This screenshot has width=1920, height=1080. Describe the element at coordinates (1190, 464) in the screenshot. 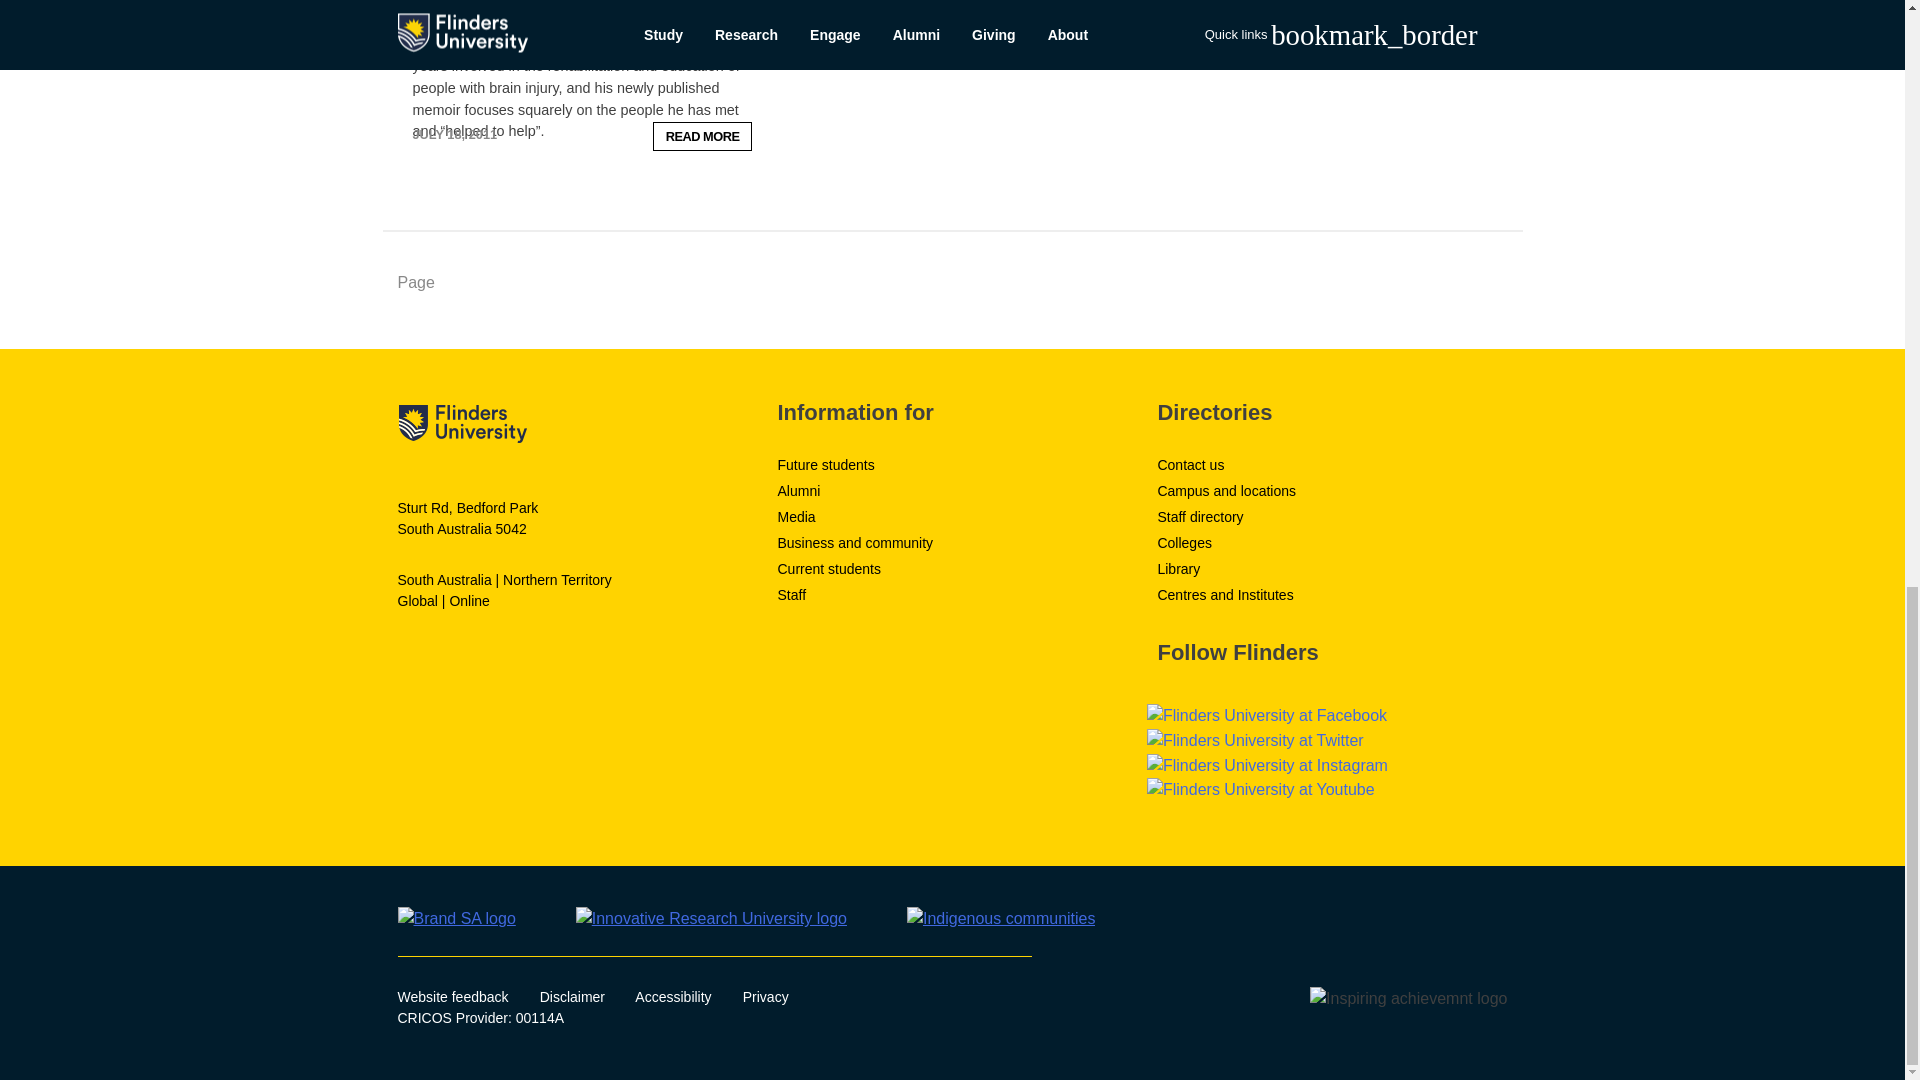

I see `Contact us` at that location.